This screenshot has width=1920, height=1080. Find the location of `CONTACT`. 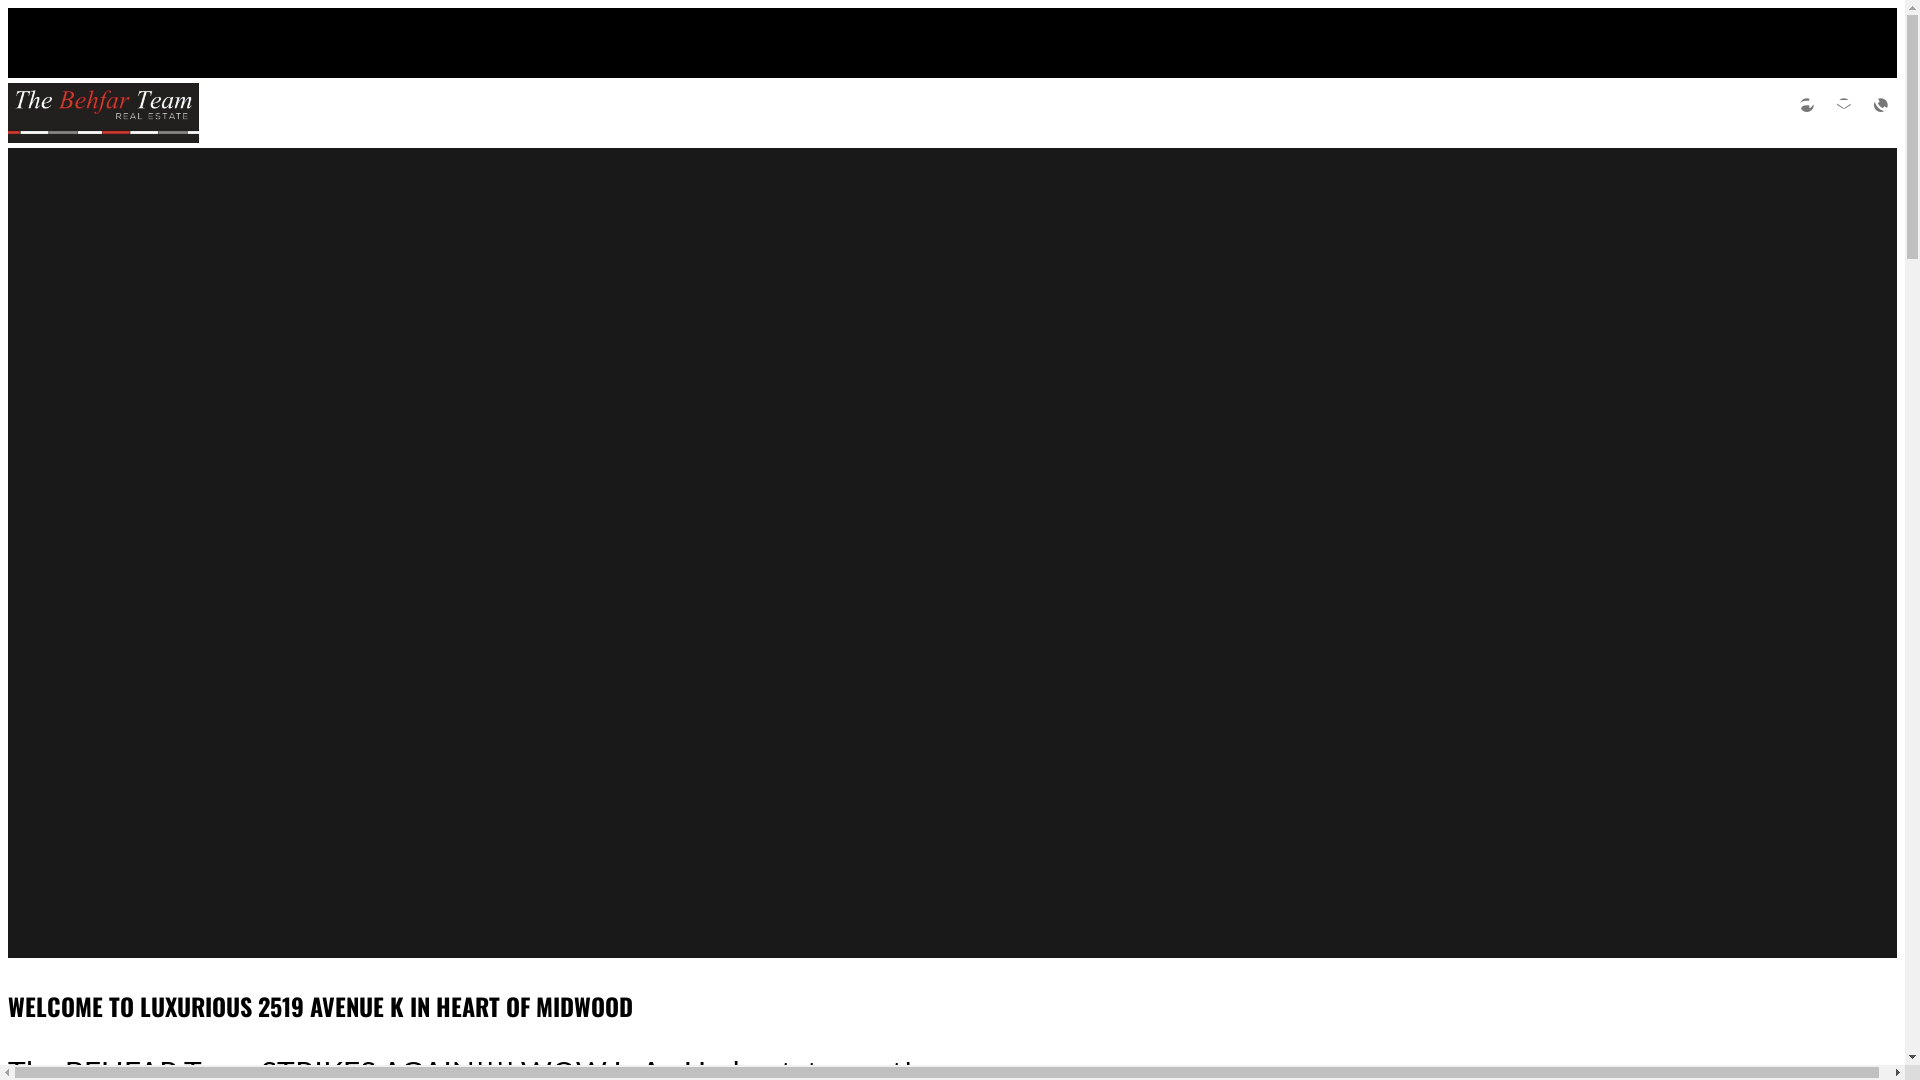

CONTACT is located at coordinates (1881, 112).